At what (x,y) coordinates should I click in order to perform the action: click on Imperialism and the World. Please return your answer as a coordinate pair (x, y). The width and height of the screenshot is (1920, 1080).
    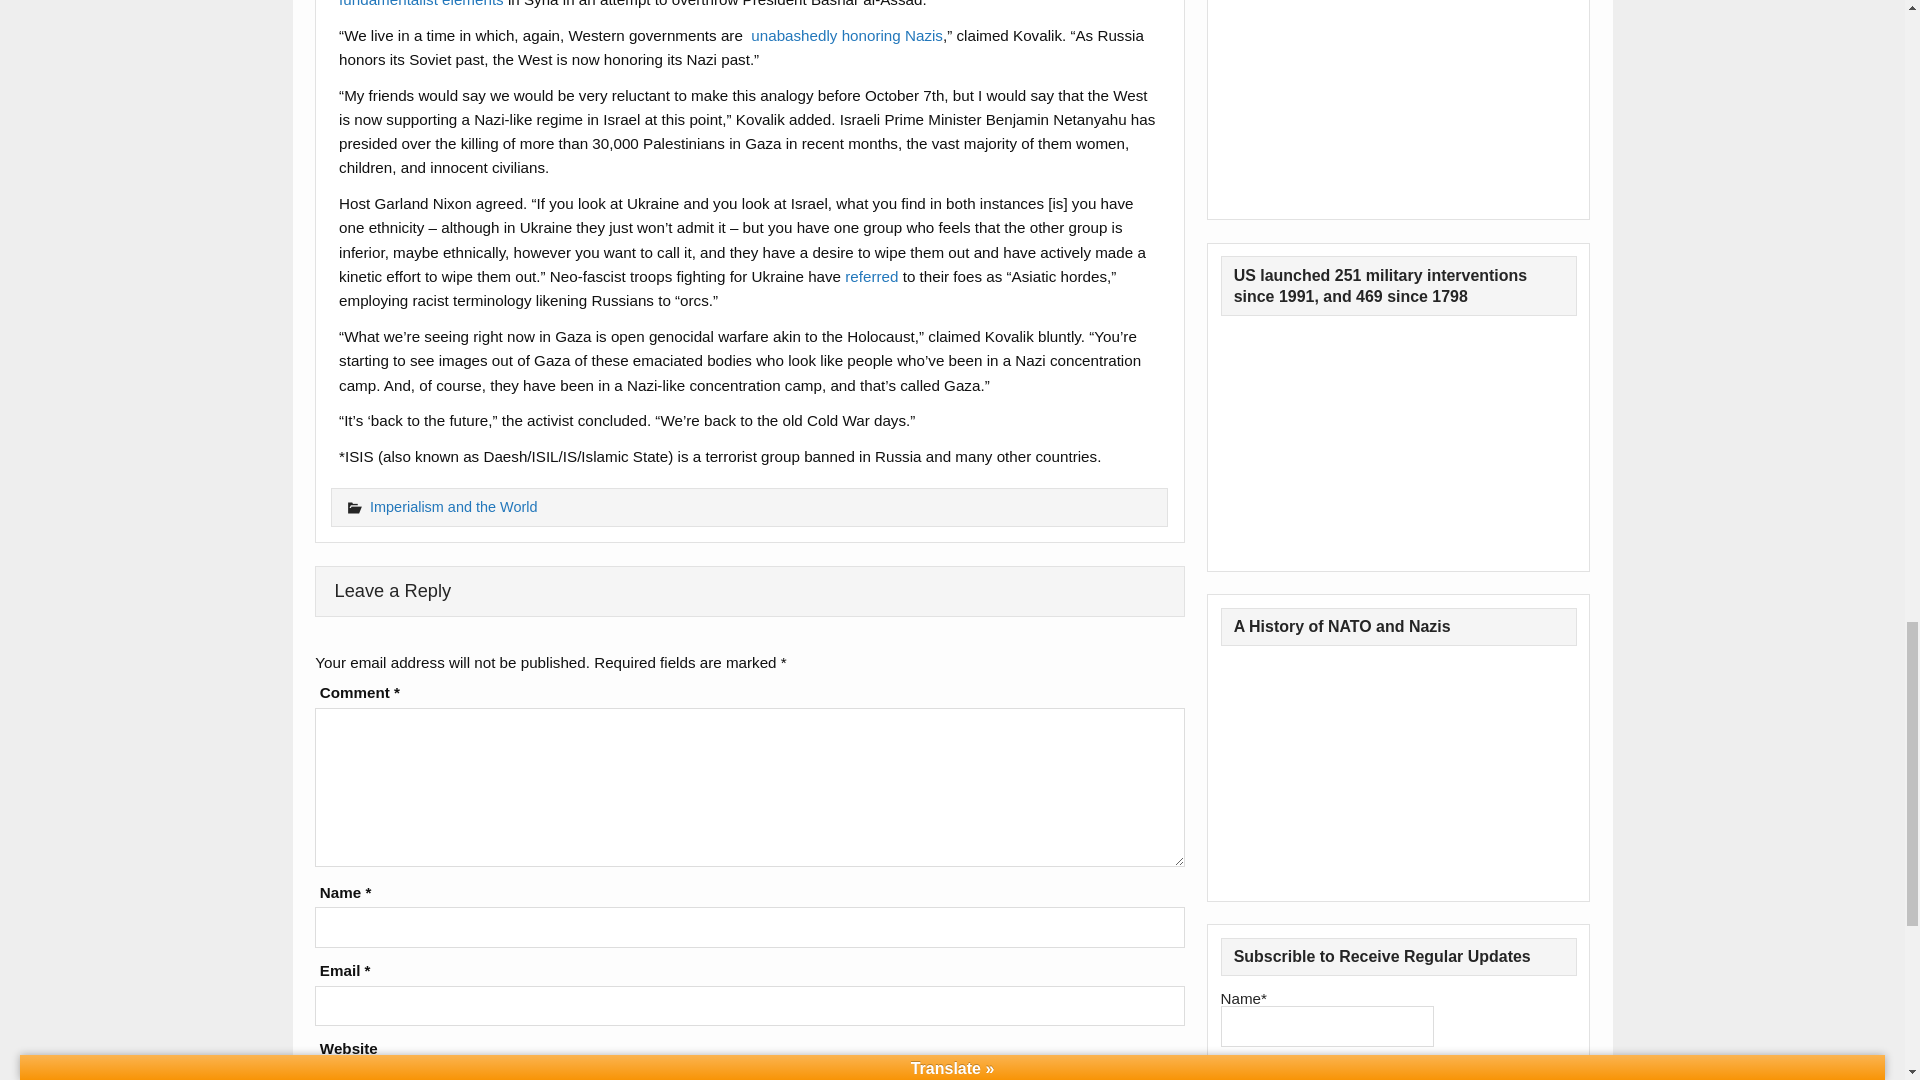
    Looking at the image, I should click on (454, 506).